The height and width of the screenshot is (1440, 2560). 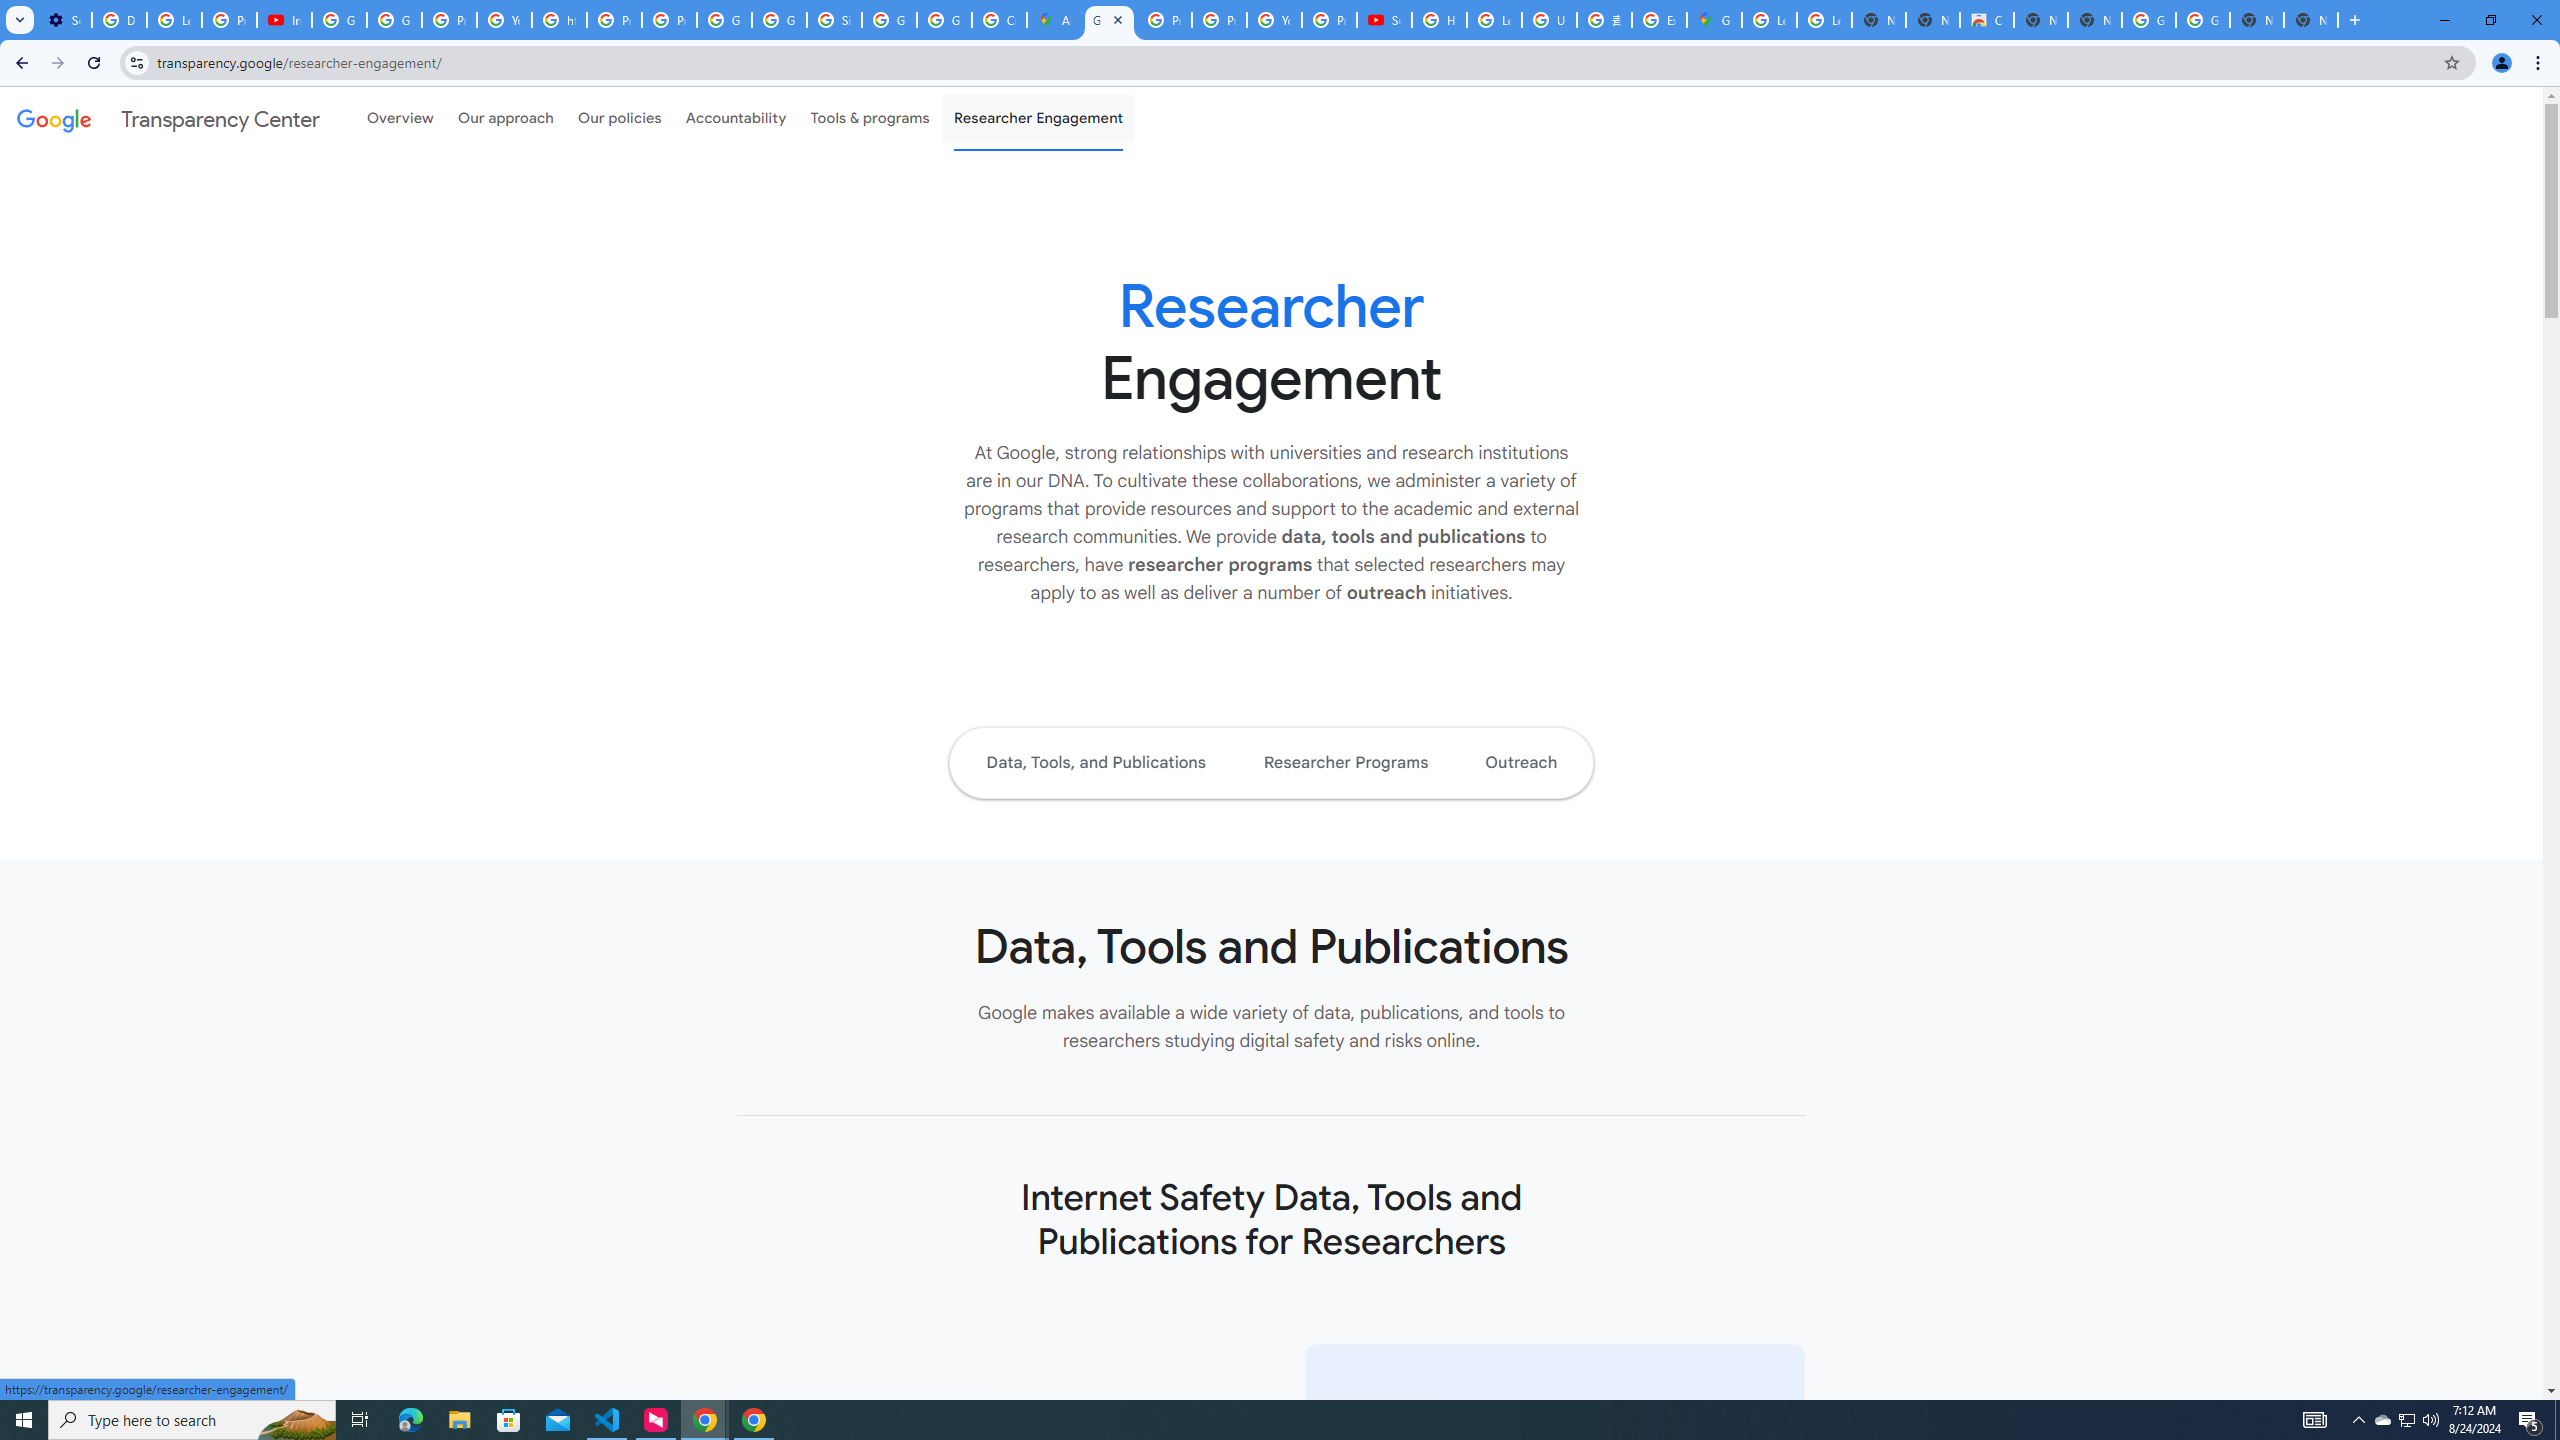 What do you see at coordinates (168, 118) in the screenshot?
I see `Transparency Center` at bounding box center [168, 118].